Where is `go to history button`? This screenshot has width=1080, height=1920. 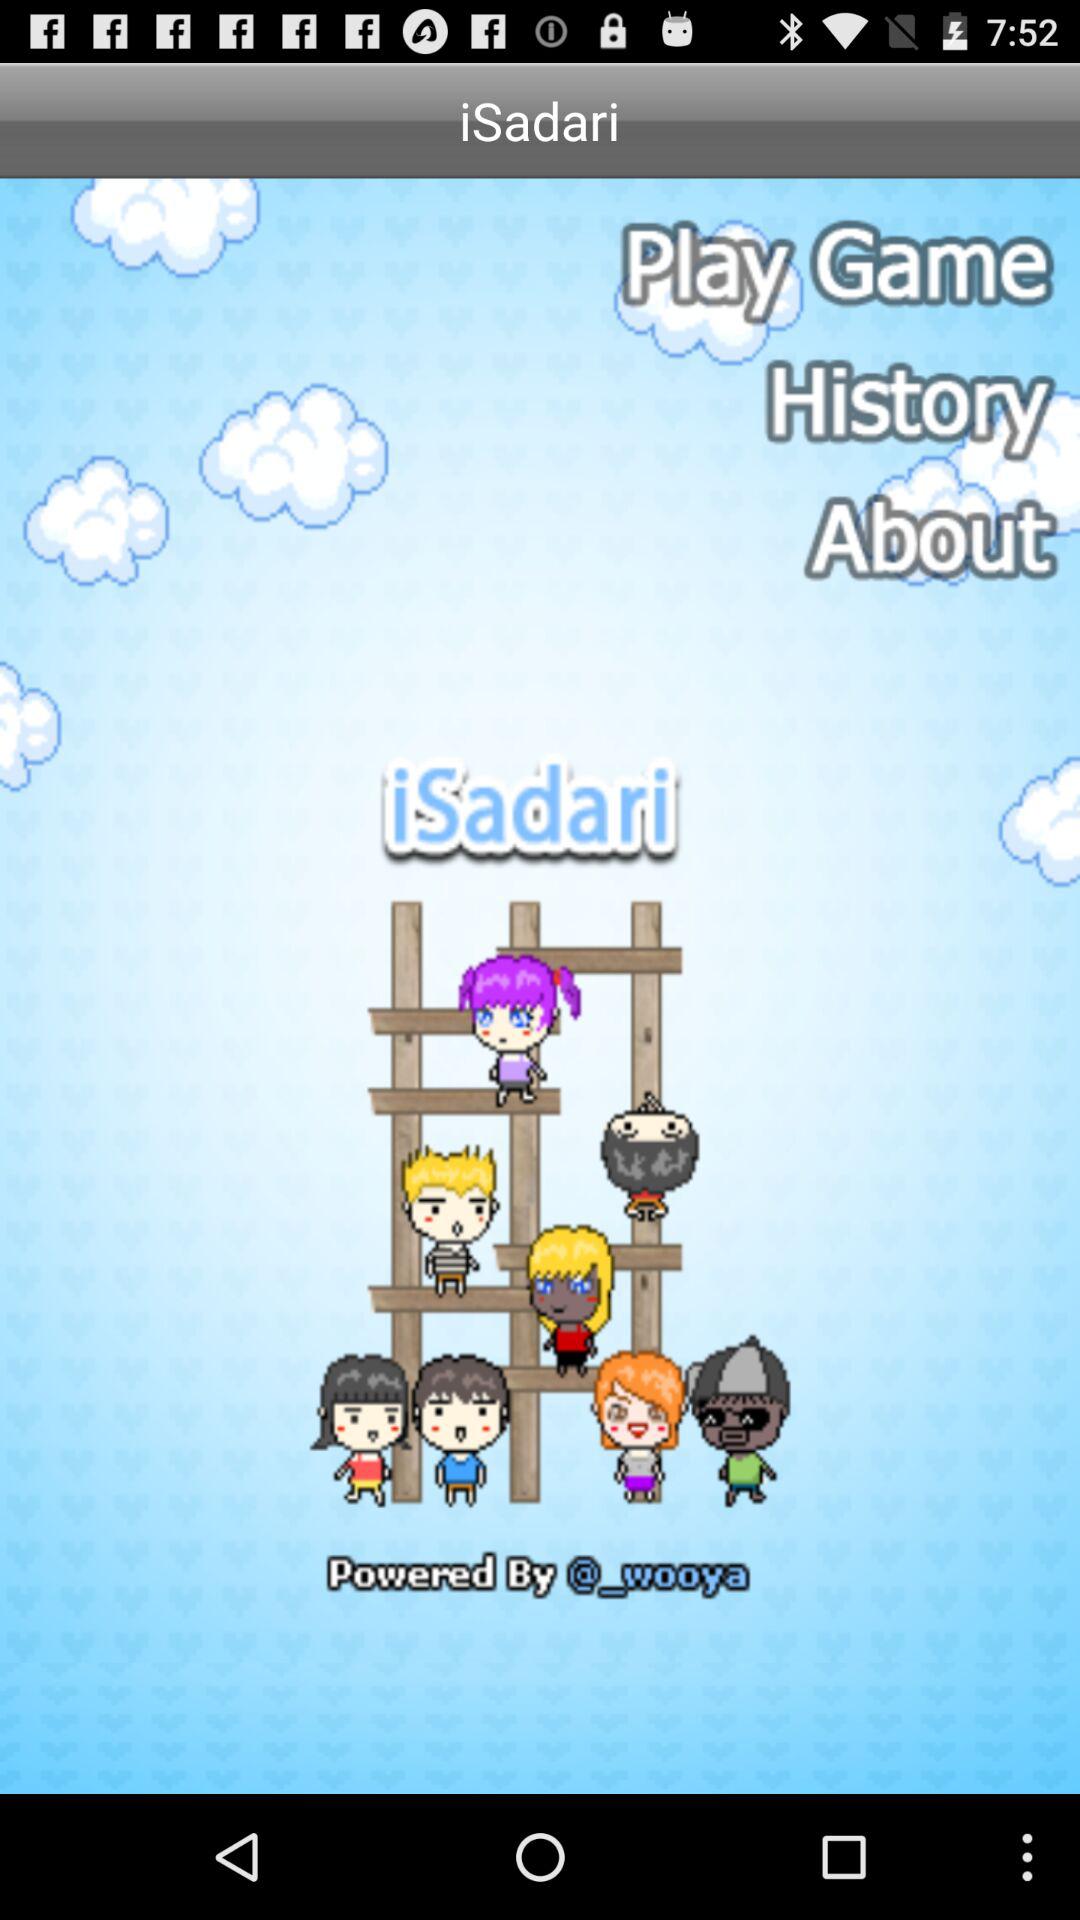
go to history button is located at coordinates (833, 404).